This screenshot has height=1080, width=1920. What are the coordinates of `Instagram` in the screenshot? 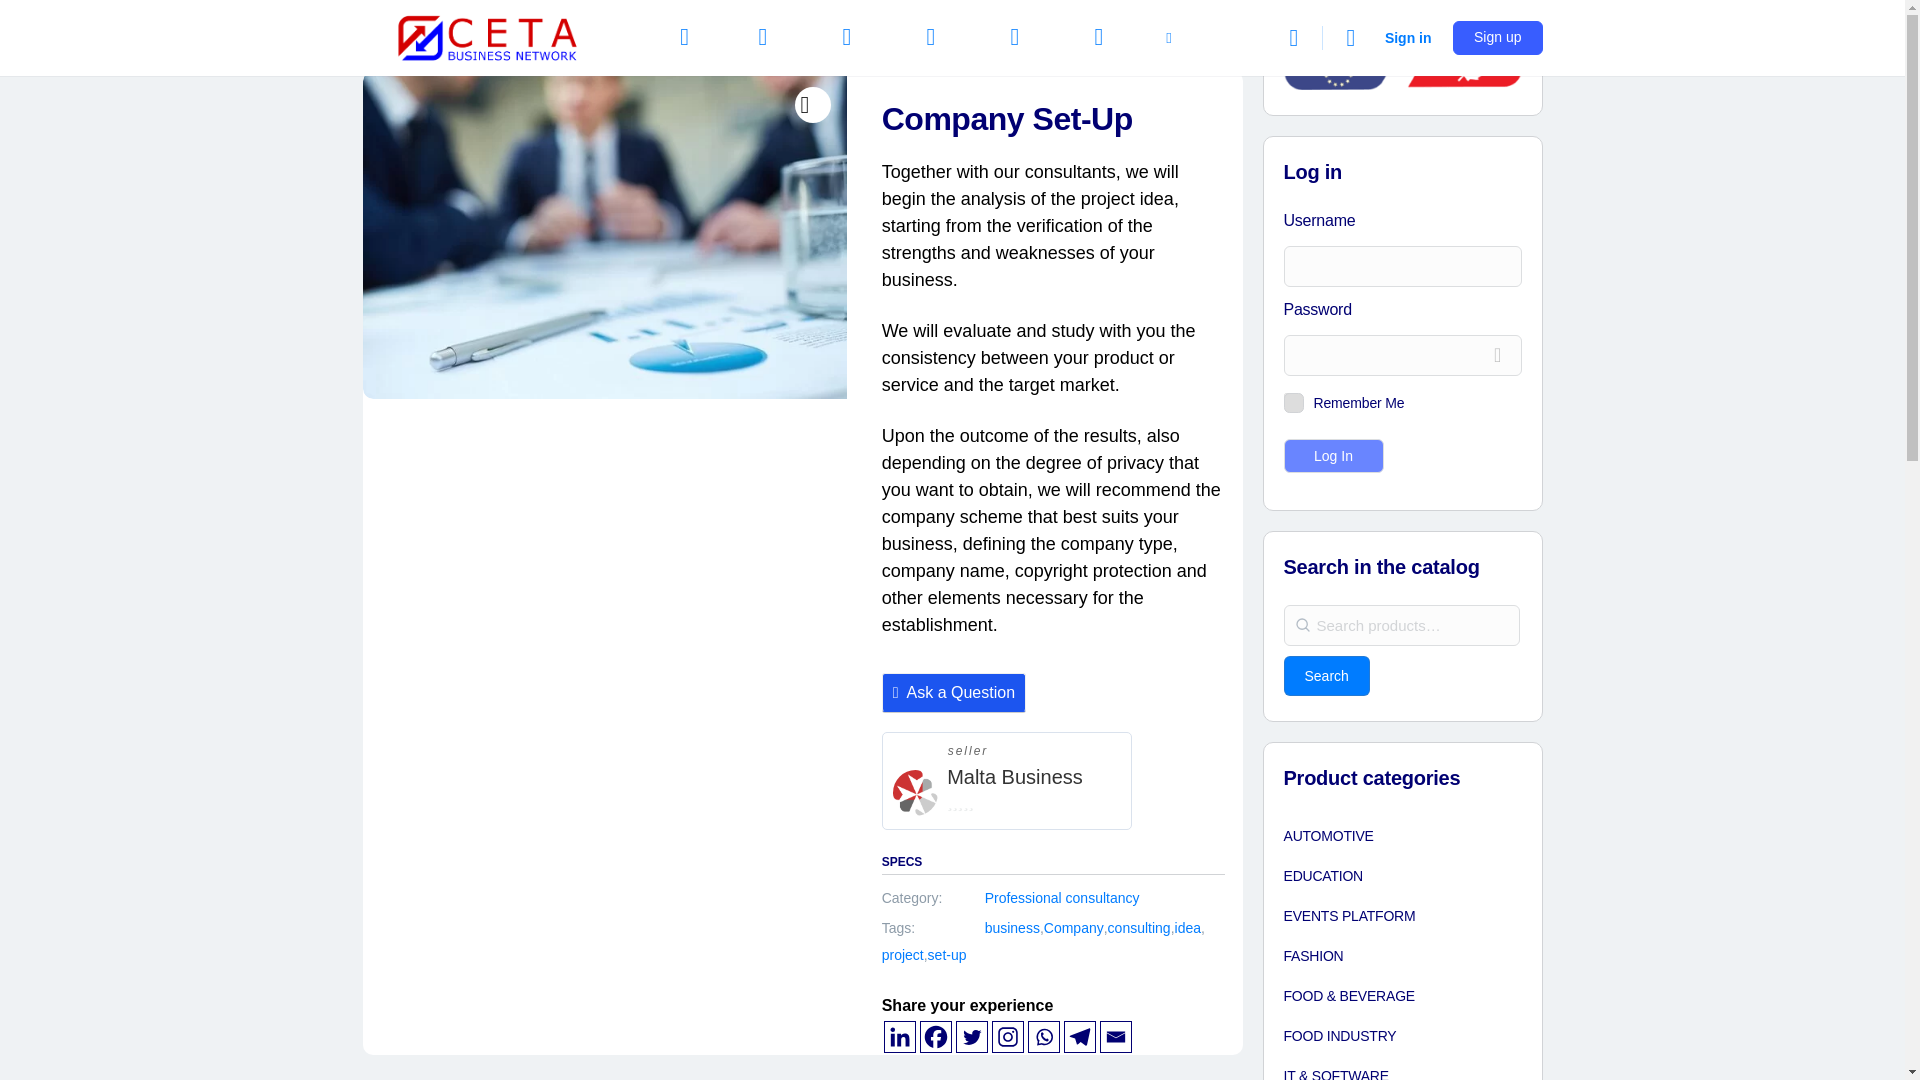 It's located at (1008, 1036).